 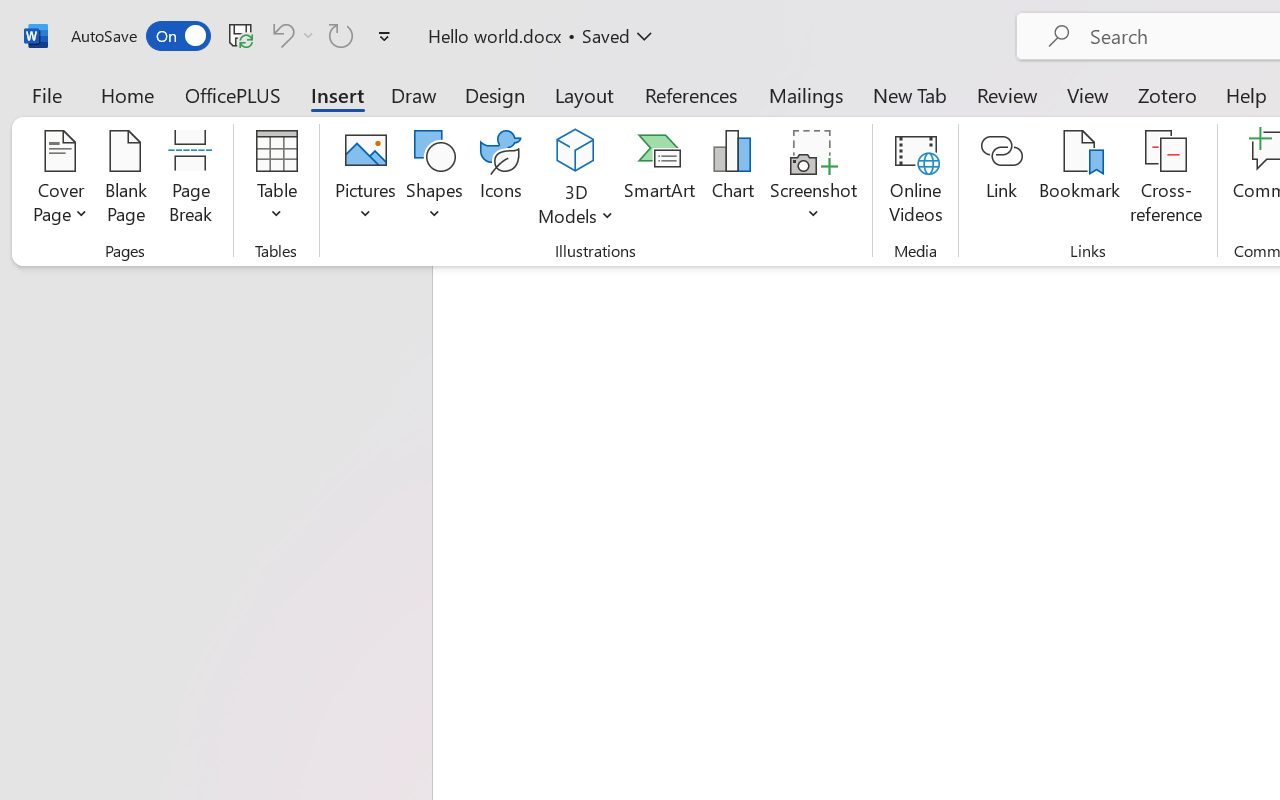 I want to click on Layout, so click(x=584, y=94).